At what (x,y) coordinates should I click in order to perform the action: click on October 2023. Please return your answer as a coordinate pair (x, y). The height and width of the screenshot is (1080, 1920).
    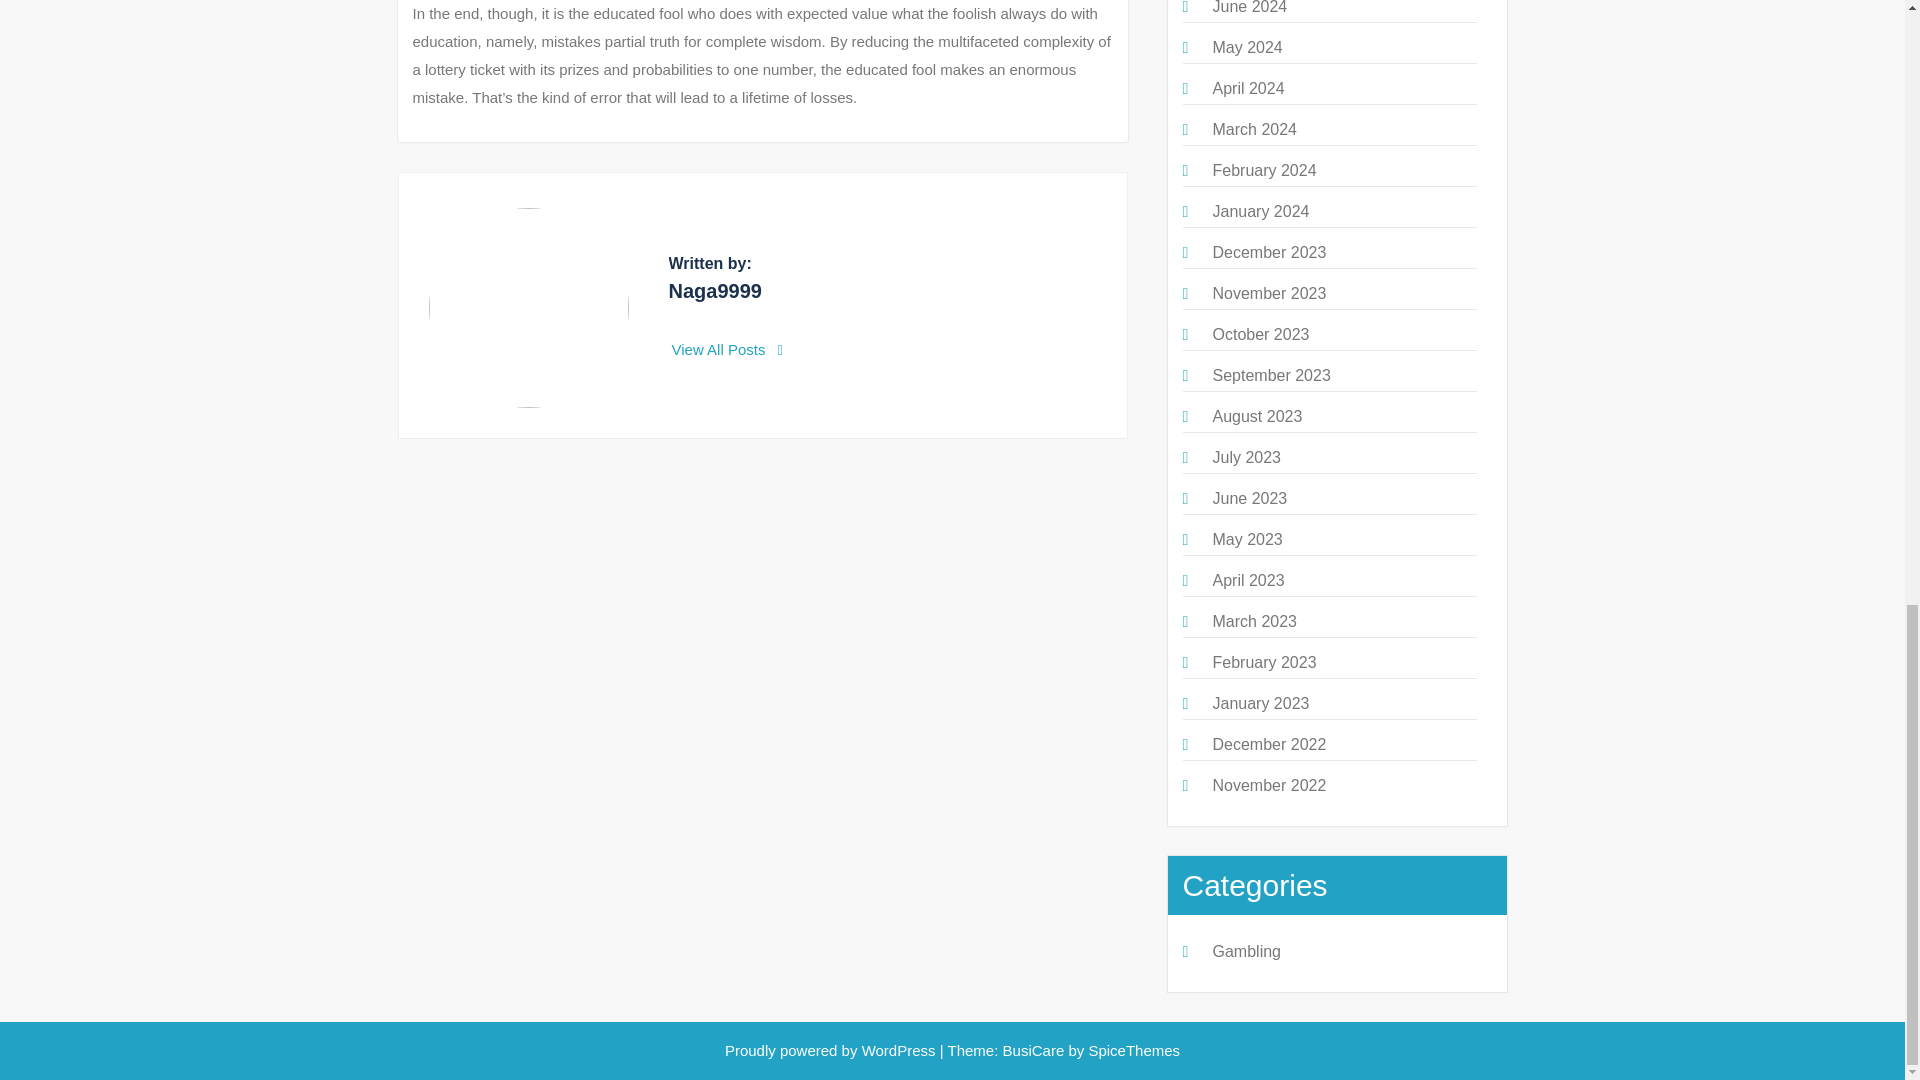
    Looking at the image, I should click on (1260, 334).